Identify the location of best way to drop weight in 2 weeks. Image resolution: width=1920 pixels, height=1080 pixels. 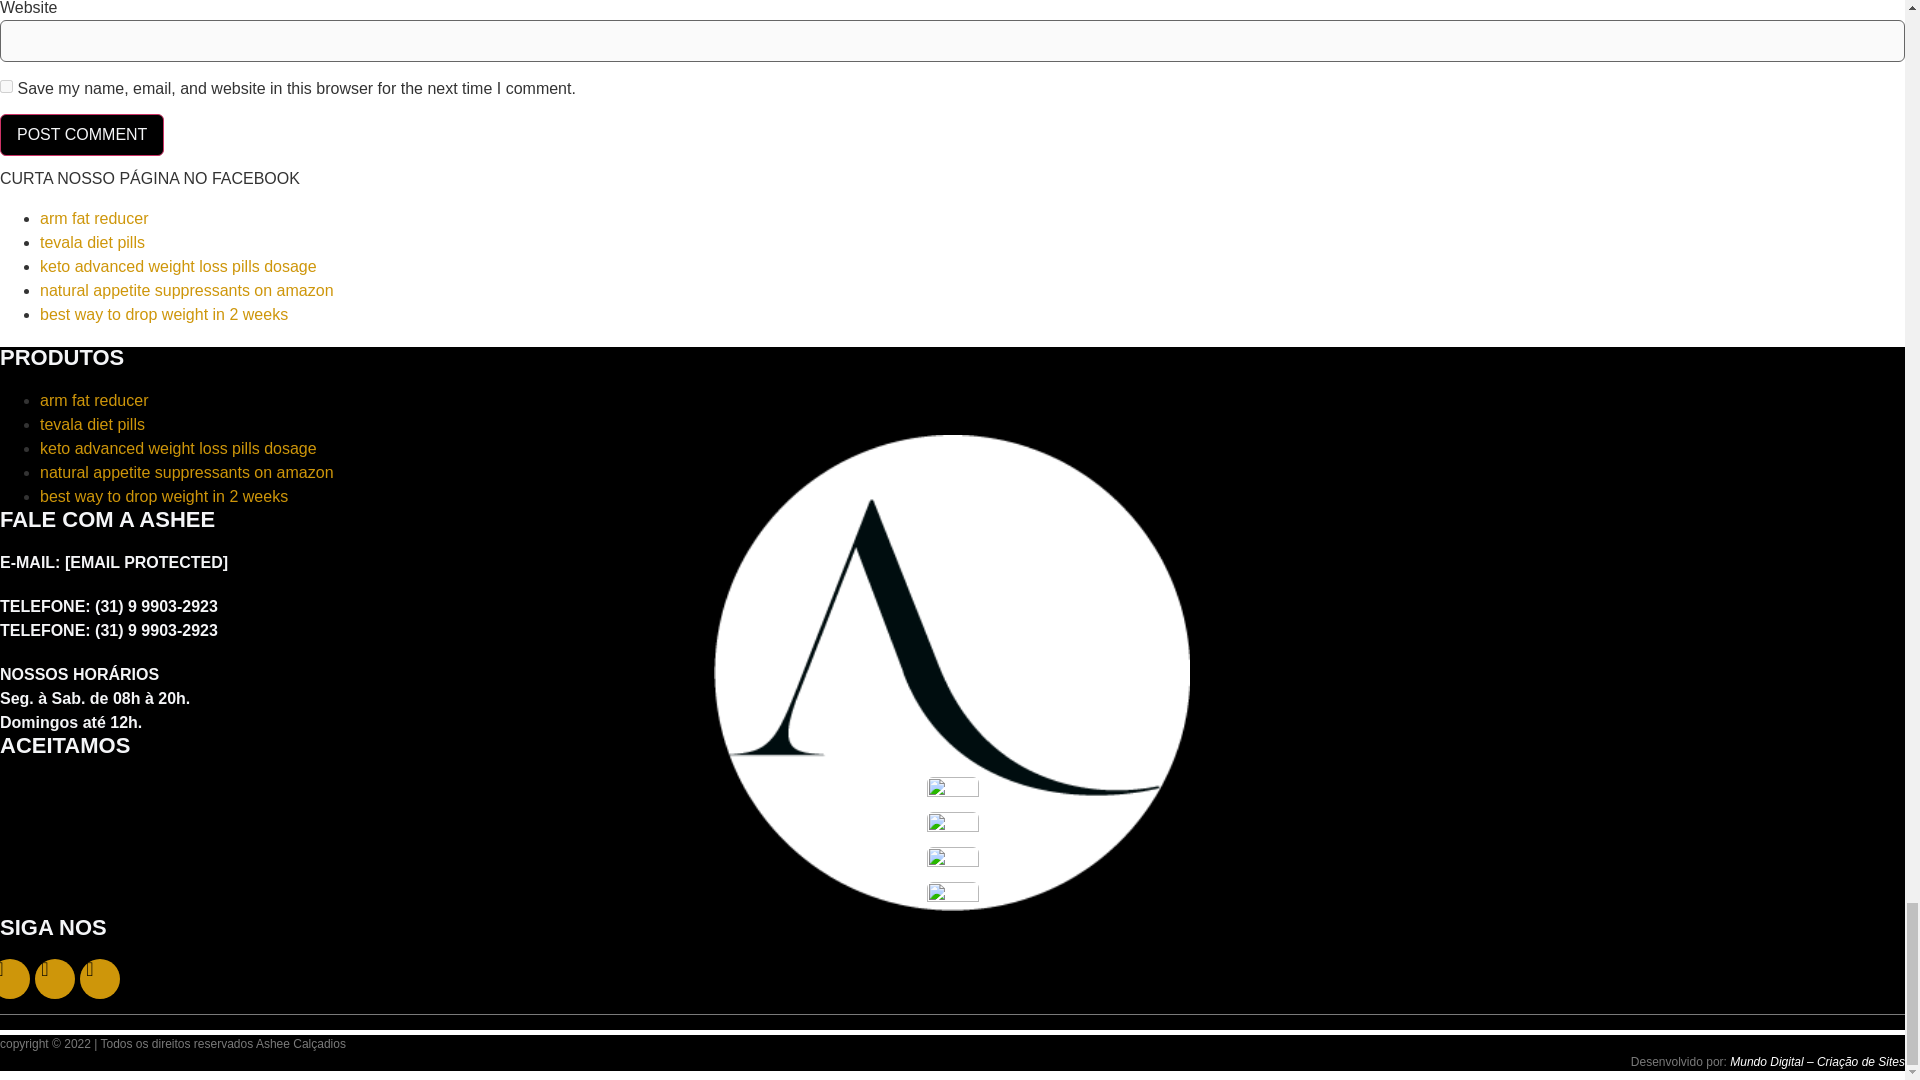
(164, 496).